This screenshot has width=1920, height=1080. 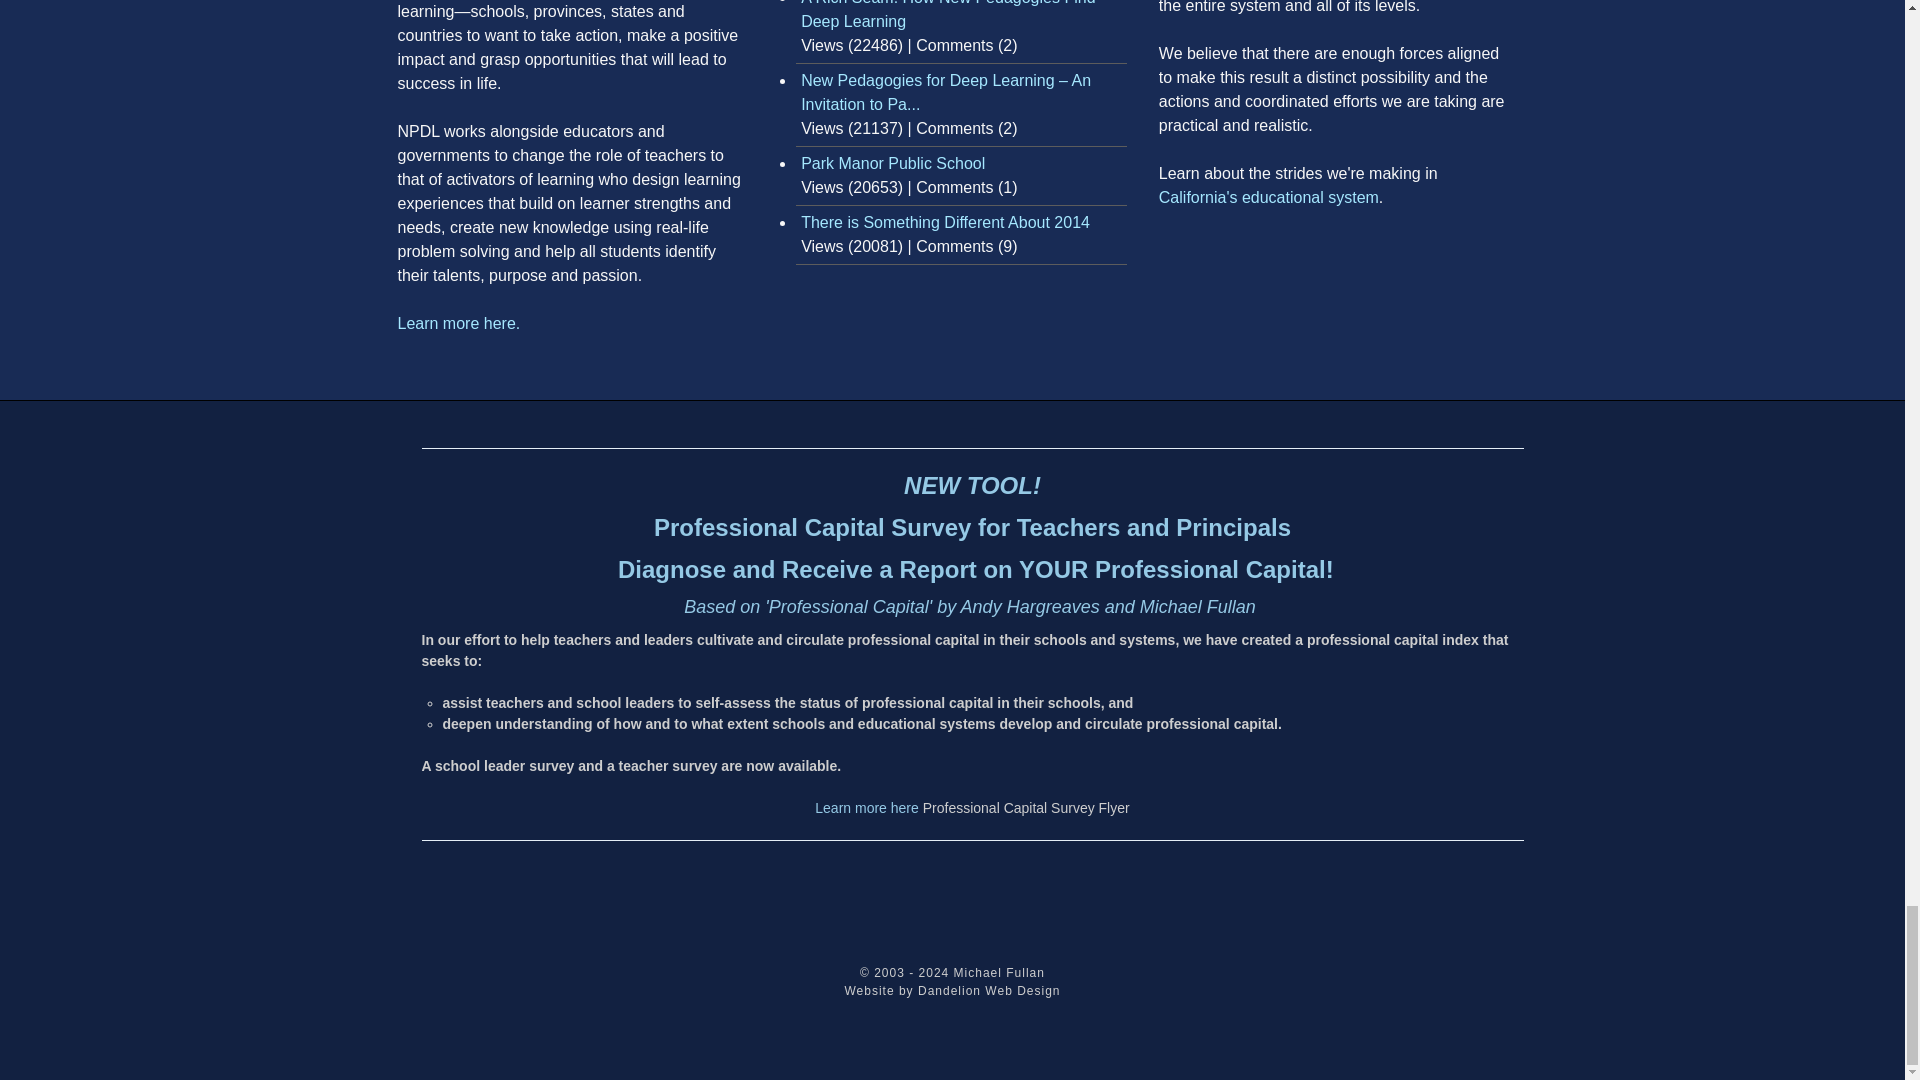 What do you see at coordinates (947, 15) in the screenshot?
I see `A Rich Seam: How New Pedagogies Find Deep Learning` at bounding box center [947, 15].